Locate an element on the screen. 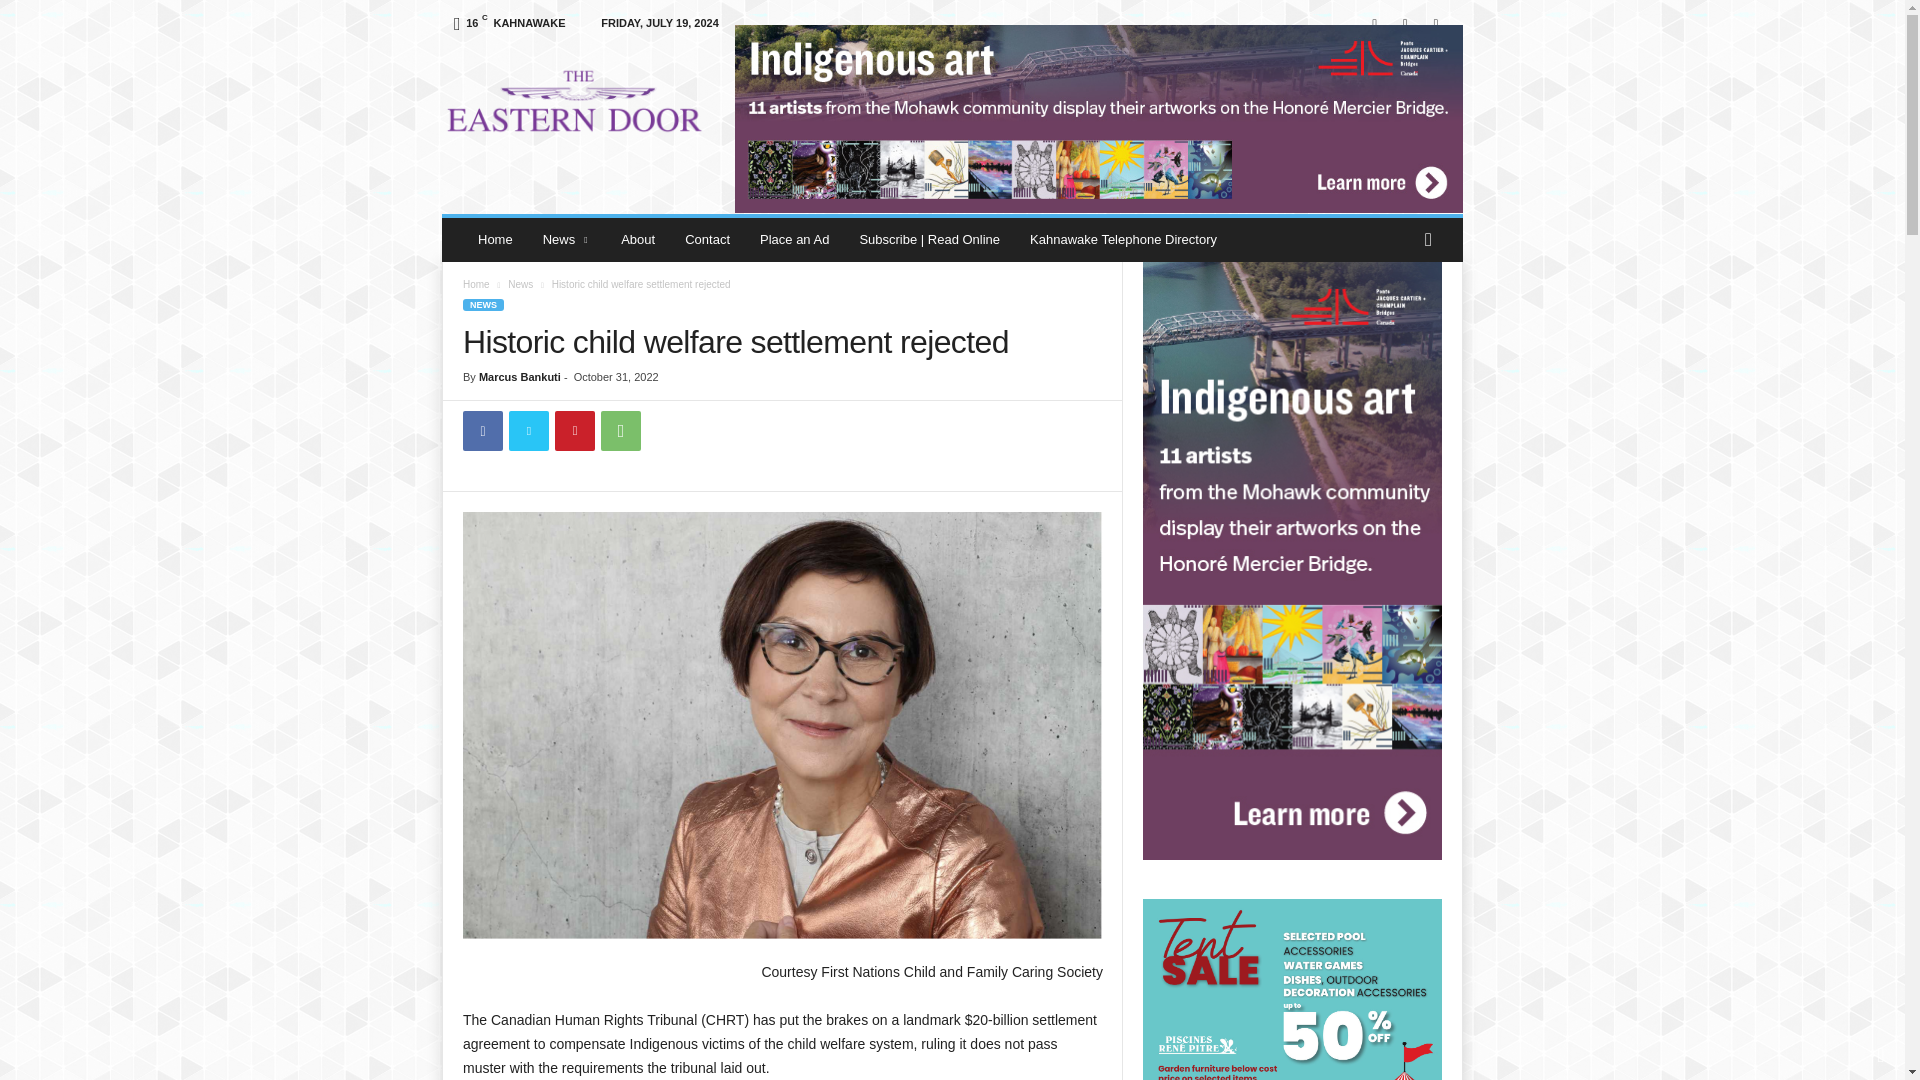 The width and height of the screenshot is (1920, 1080). Pinterest is located at coordinates (574, 431).